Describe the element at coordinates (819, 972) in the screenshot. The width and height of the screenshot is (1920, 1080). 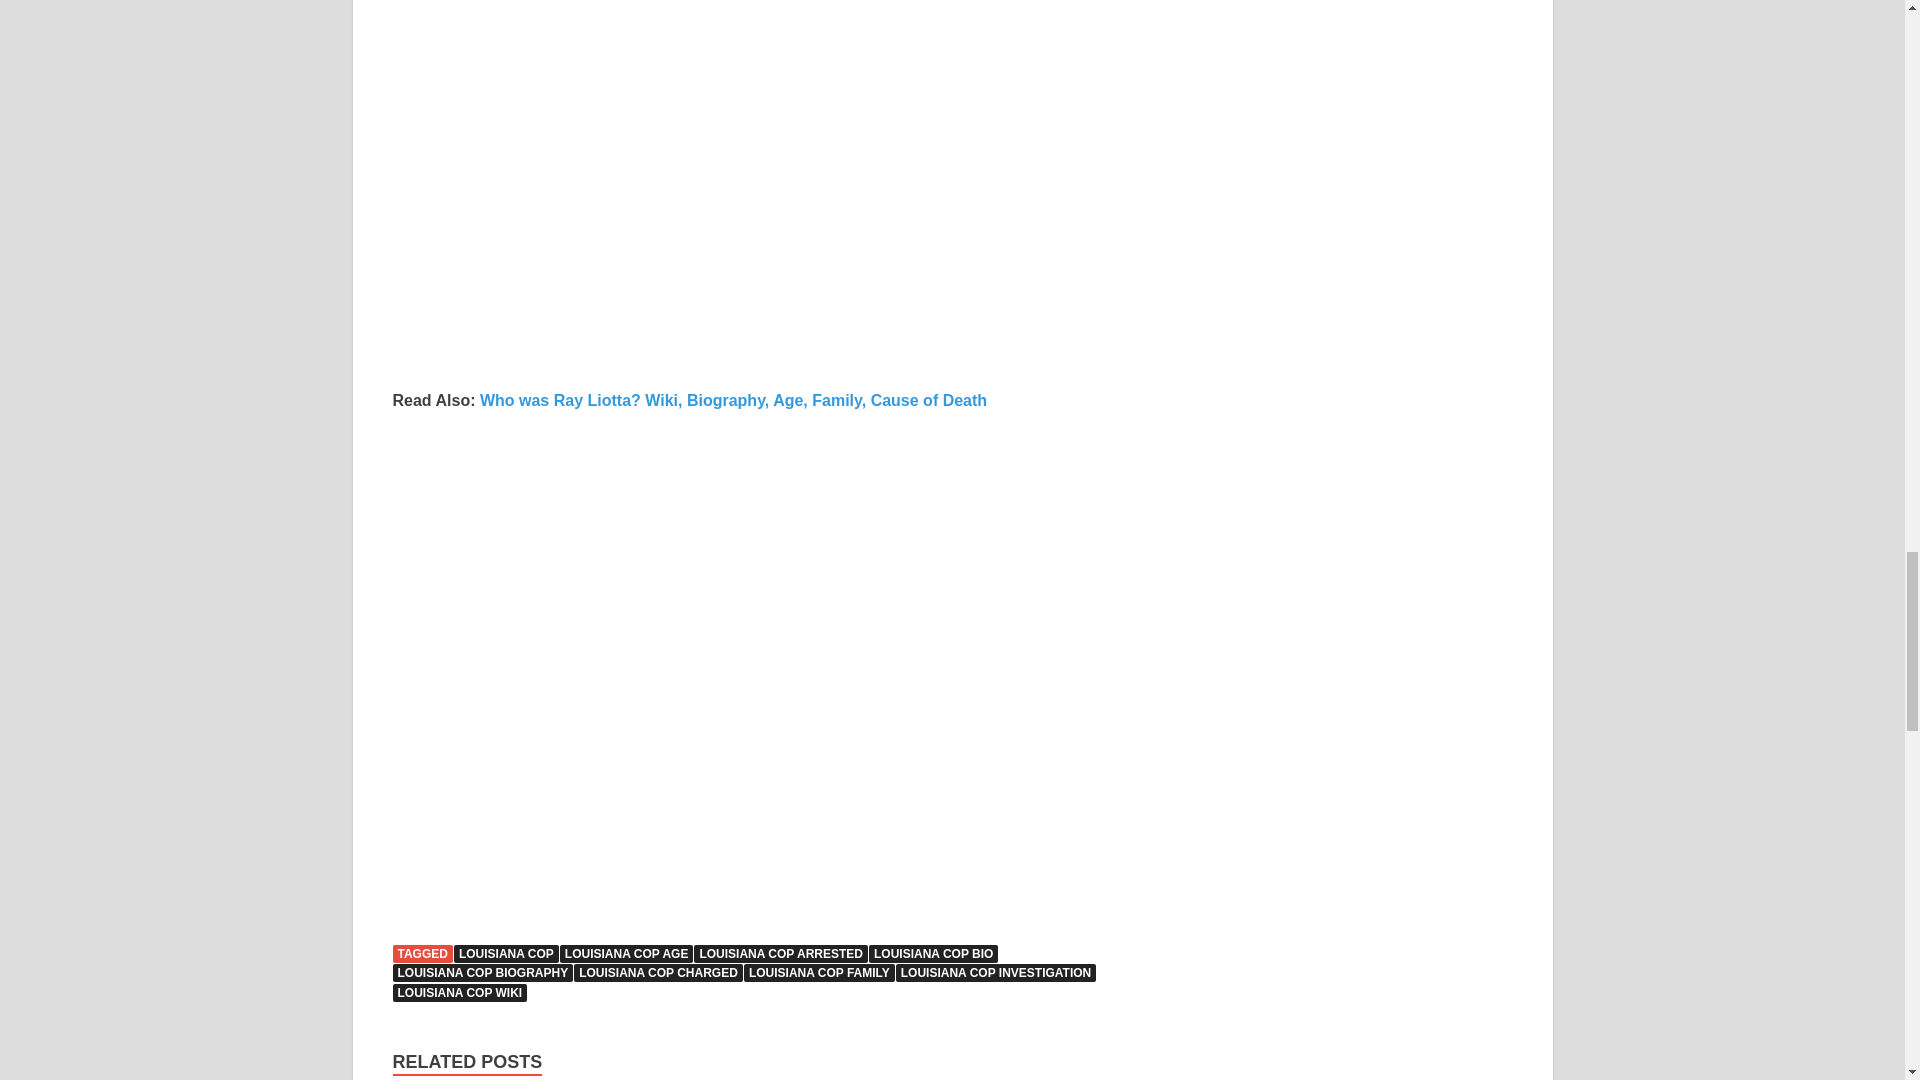
I see `LOUISIANA COP FAMILY` at that location.